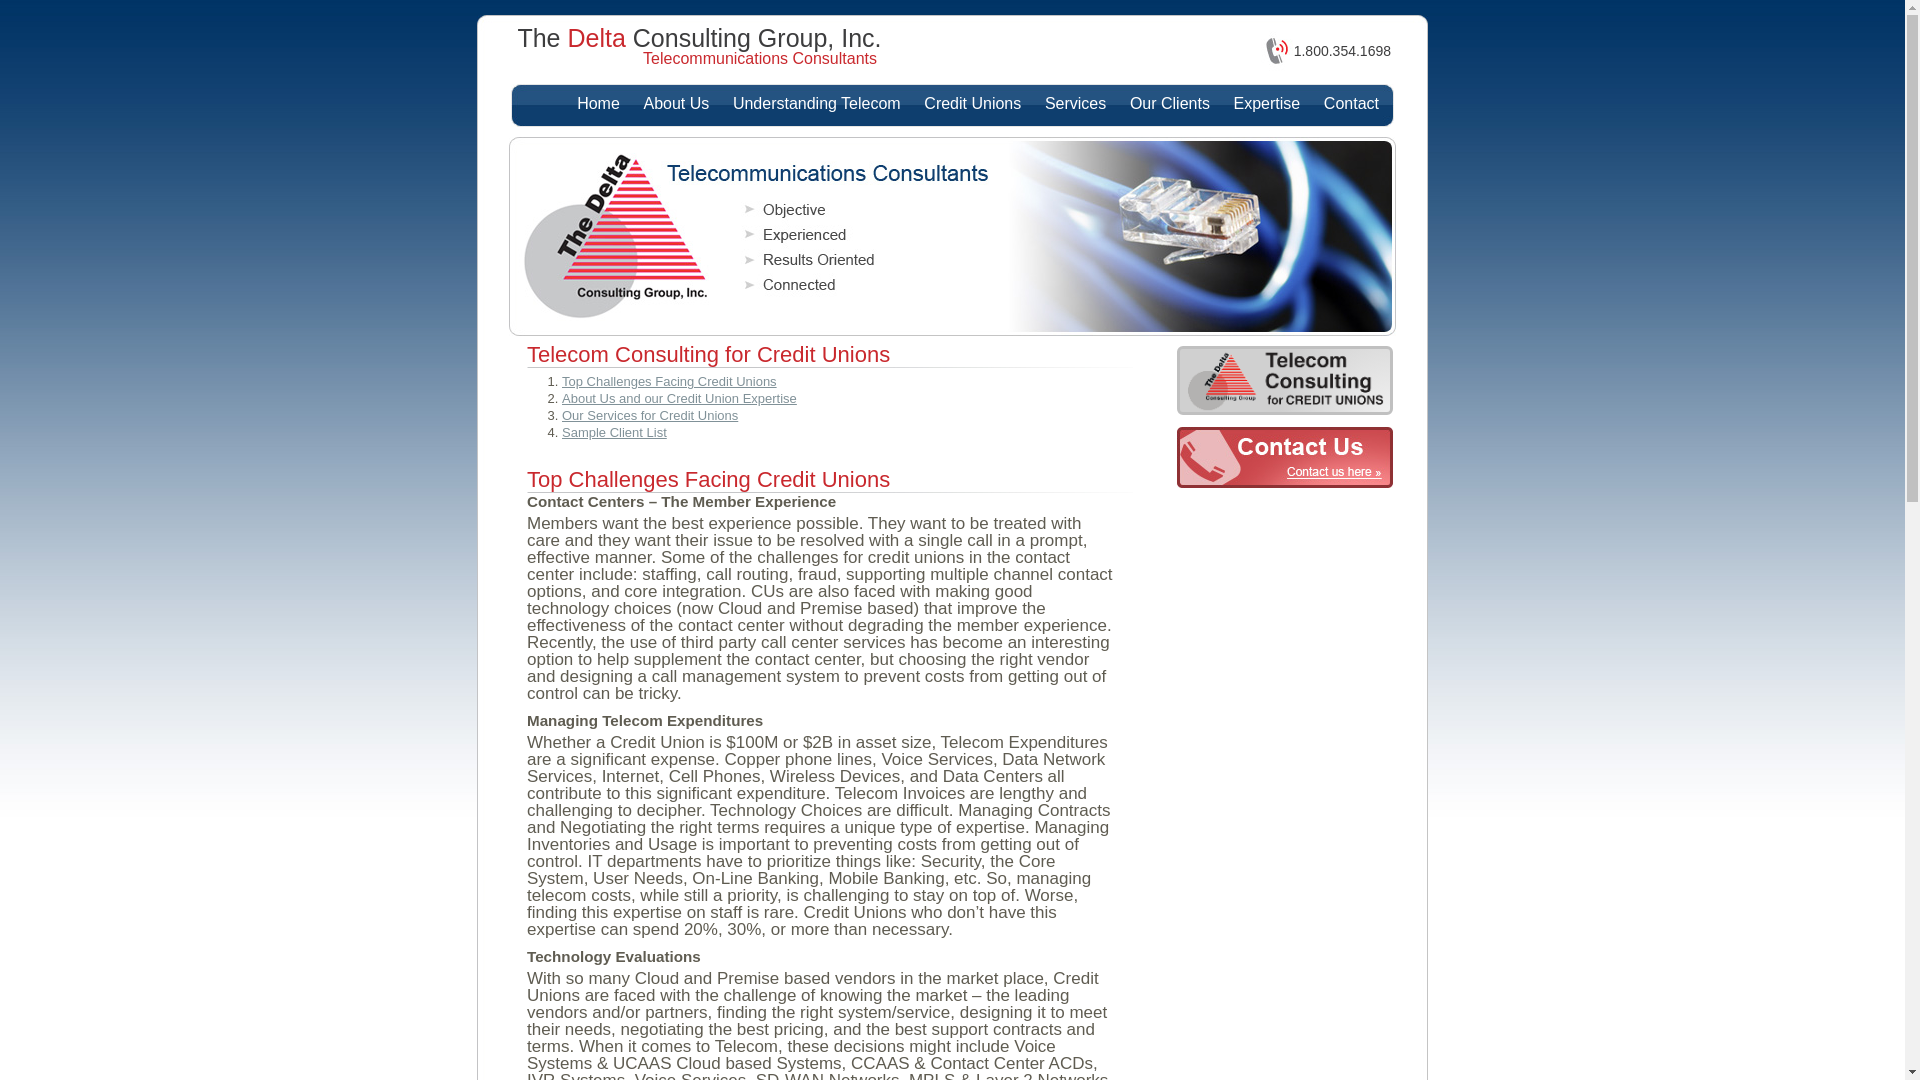 This screenshot has width=1920, height=1080. I want to click on Expertise, so click(1268, 104).